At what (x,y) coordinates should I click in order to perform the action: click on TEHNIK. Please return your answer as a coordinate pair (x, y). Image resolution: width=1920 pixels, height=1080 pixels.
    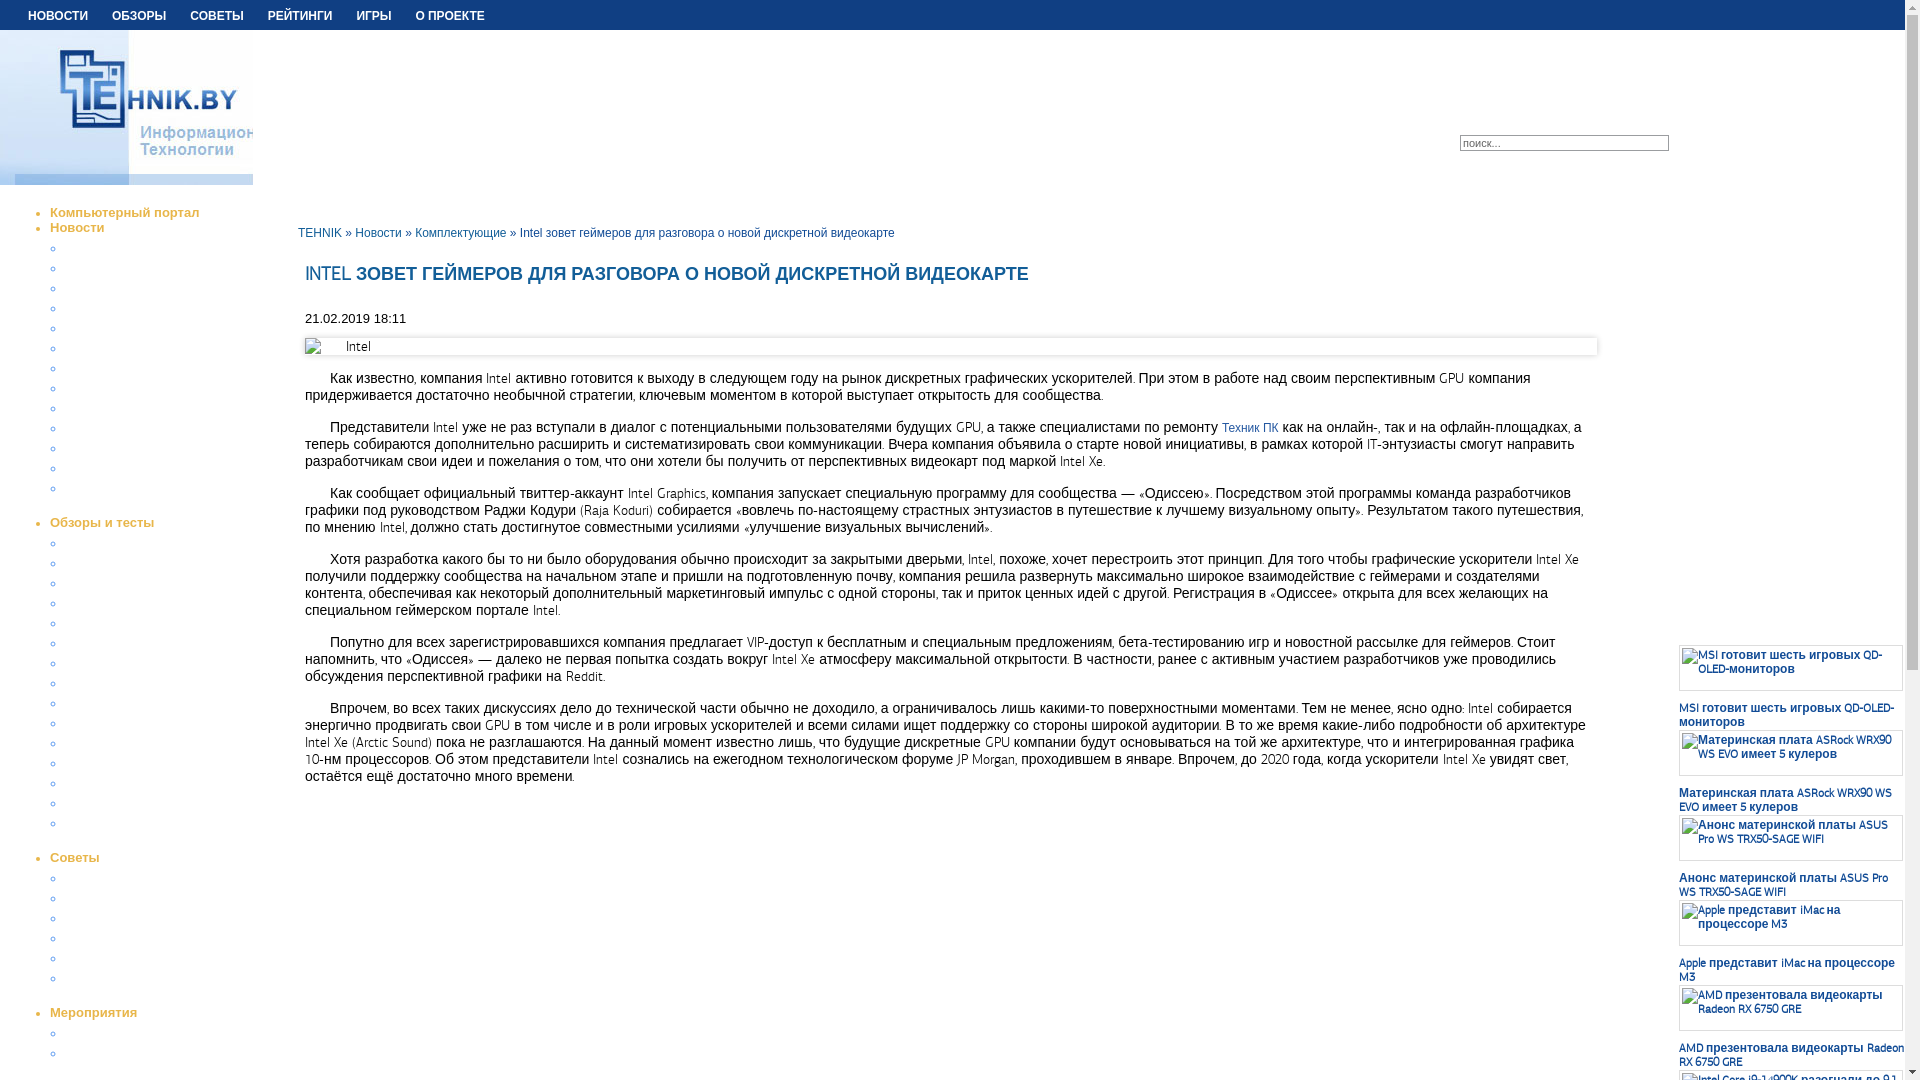
    Looking at the image, I should click on (320, 233).